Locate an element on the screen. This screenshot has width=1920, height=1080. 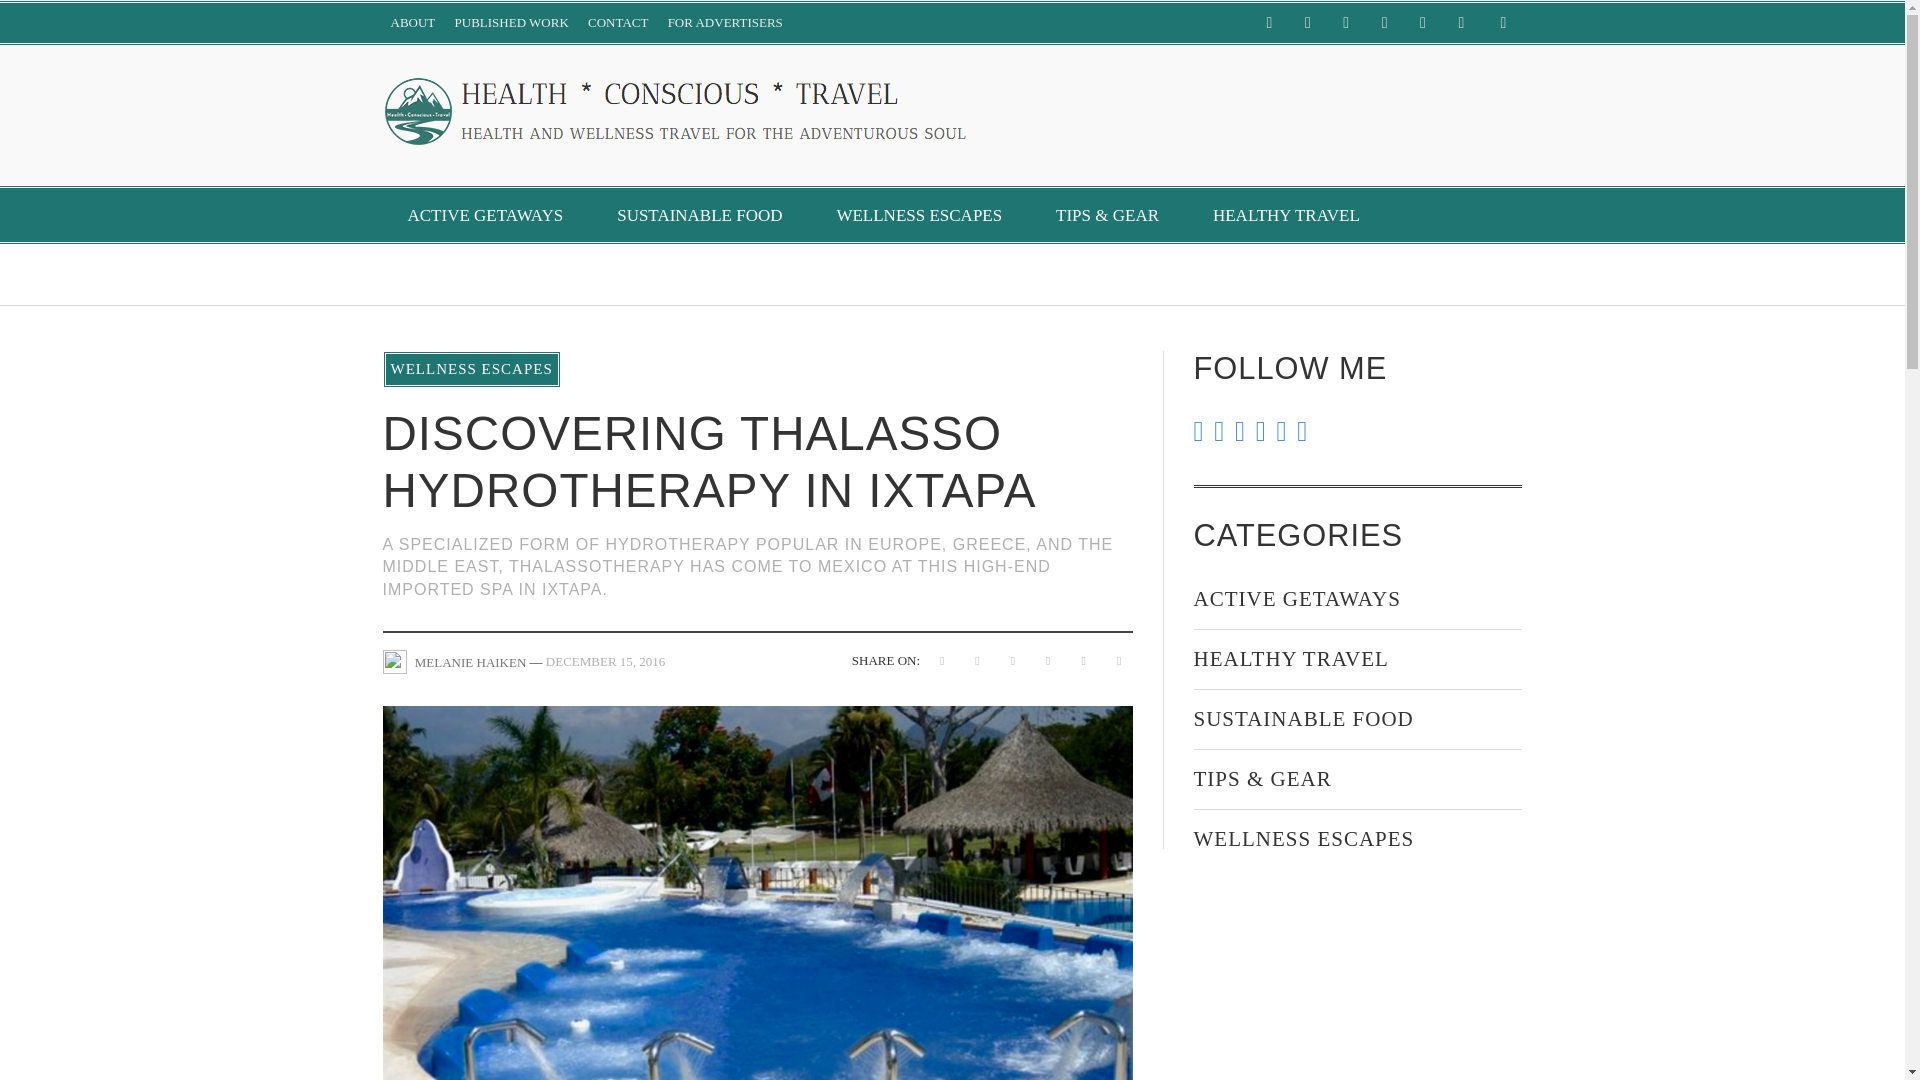
FOR ADVERTISERS is located at coordinates (726, 23).